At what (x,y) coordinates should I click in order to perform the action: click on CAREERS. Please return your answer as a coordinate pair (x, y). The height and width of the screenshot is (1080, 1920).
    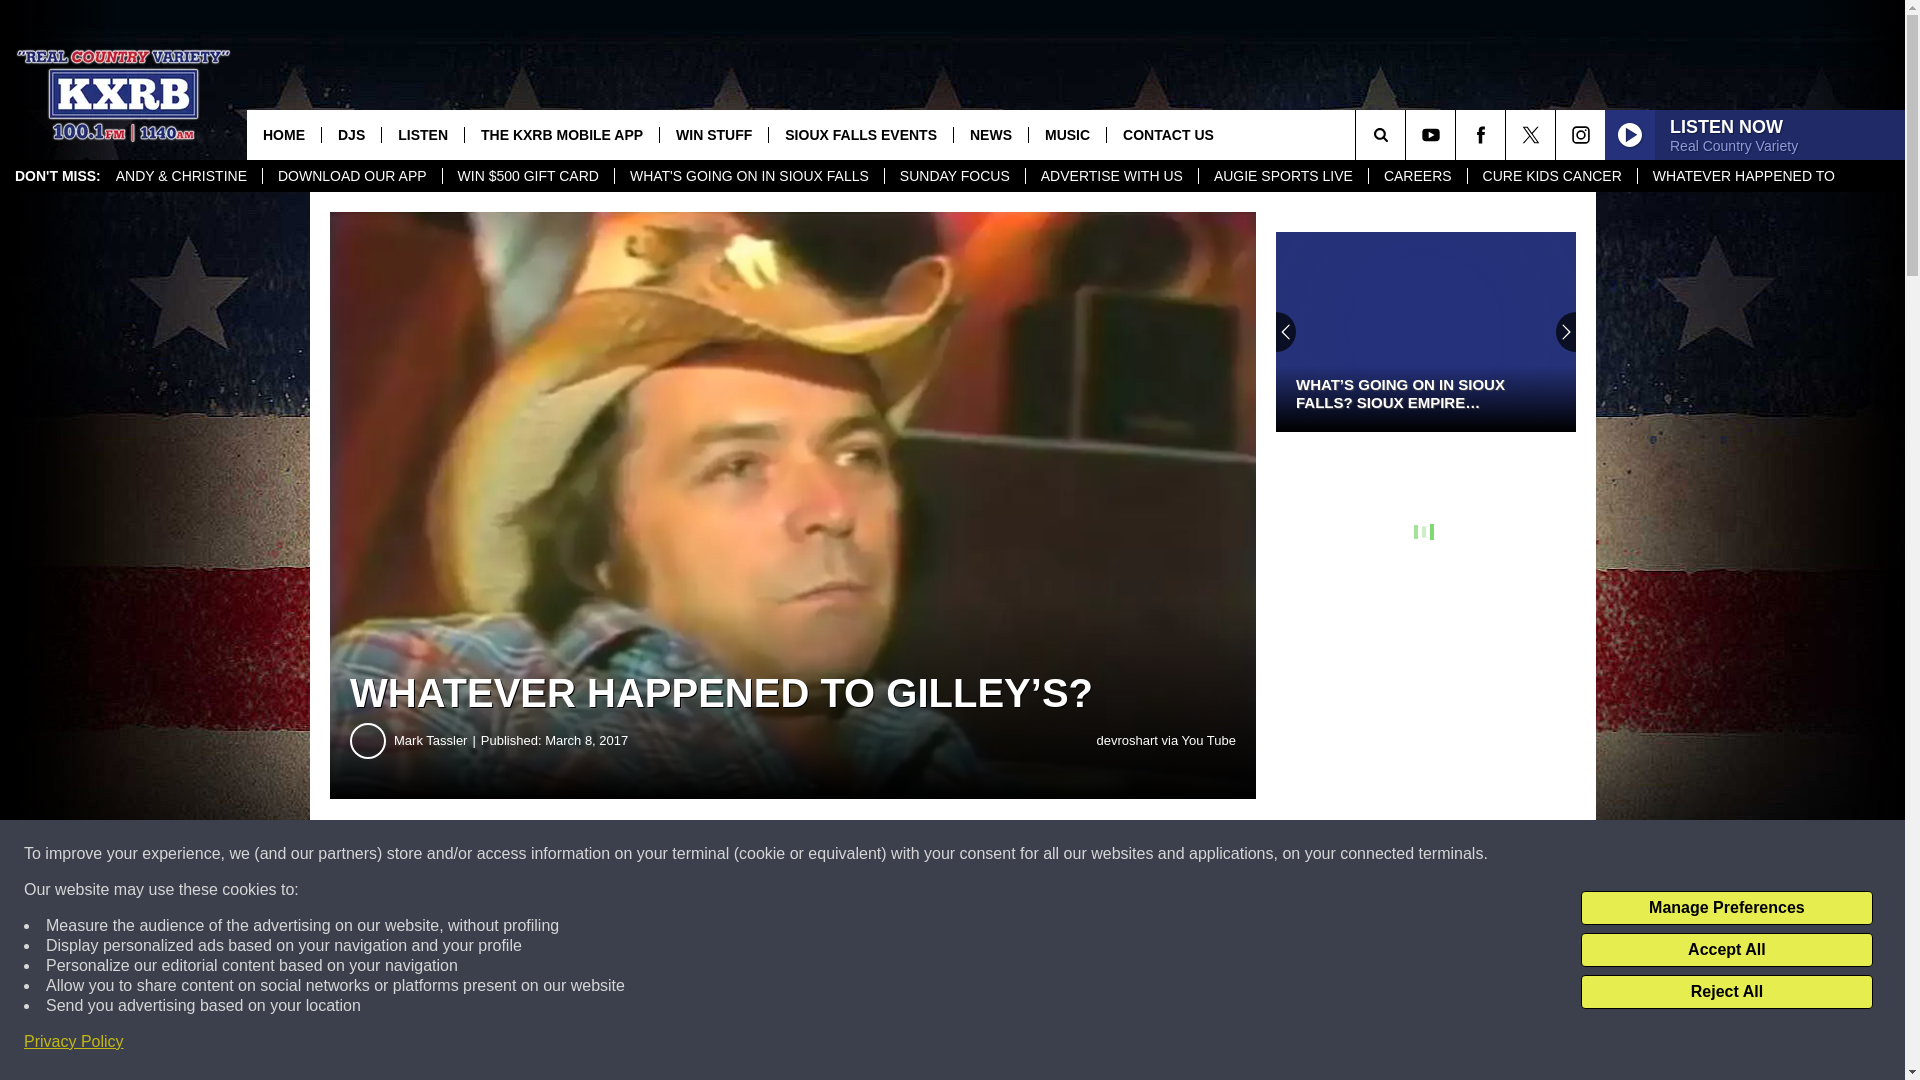
    Looking at the image, I should click on (1416, 176).